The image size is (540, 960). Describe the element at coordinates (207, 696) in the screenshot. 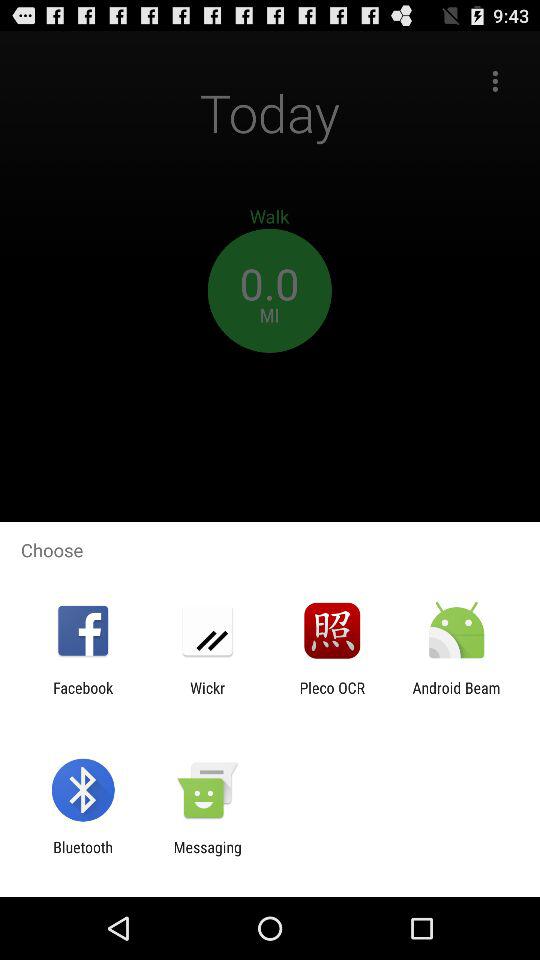

I see `turn on icon to the left of pleco ocr item` at that location.